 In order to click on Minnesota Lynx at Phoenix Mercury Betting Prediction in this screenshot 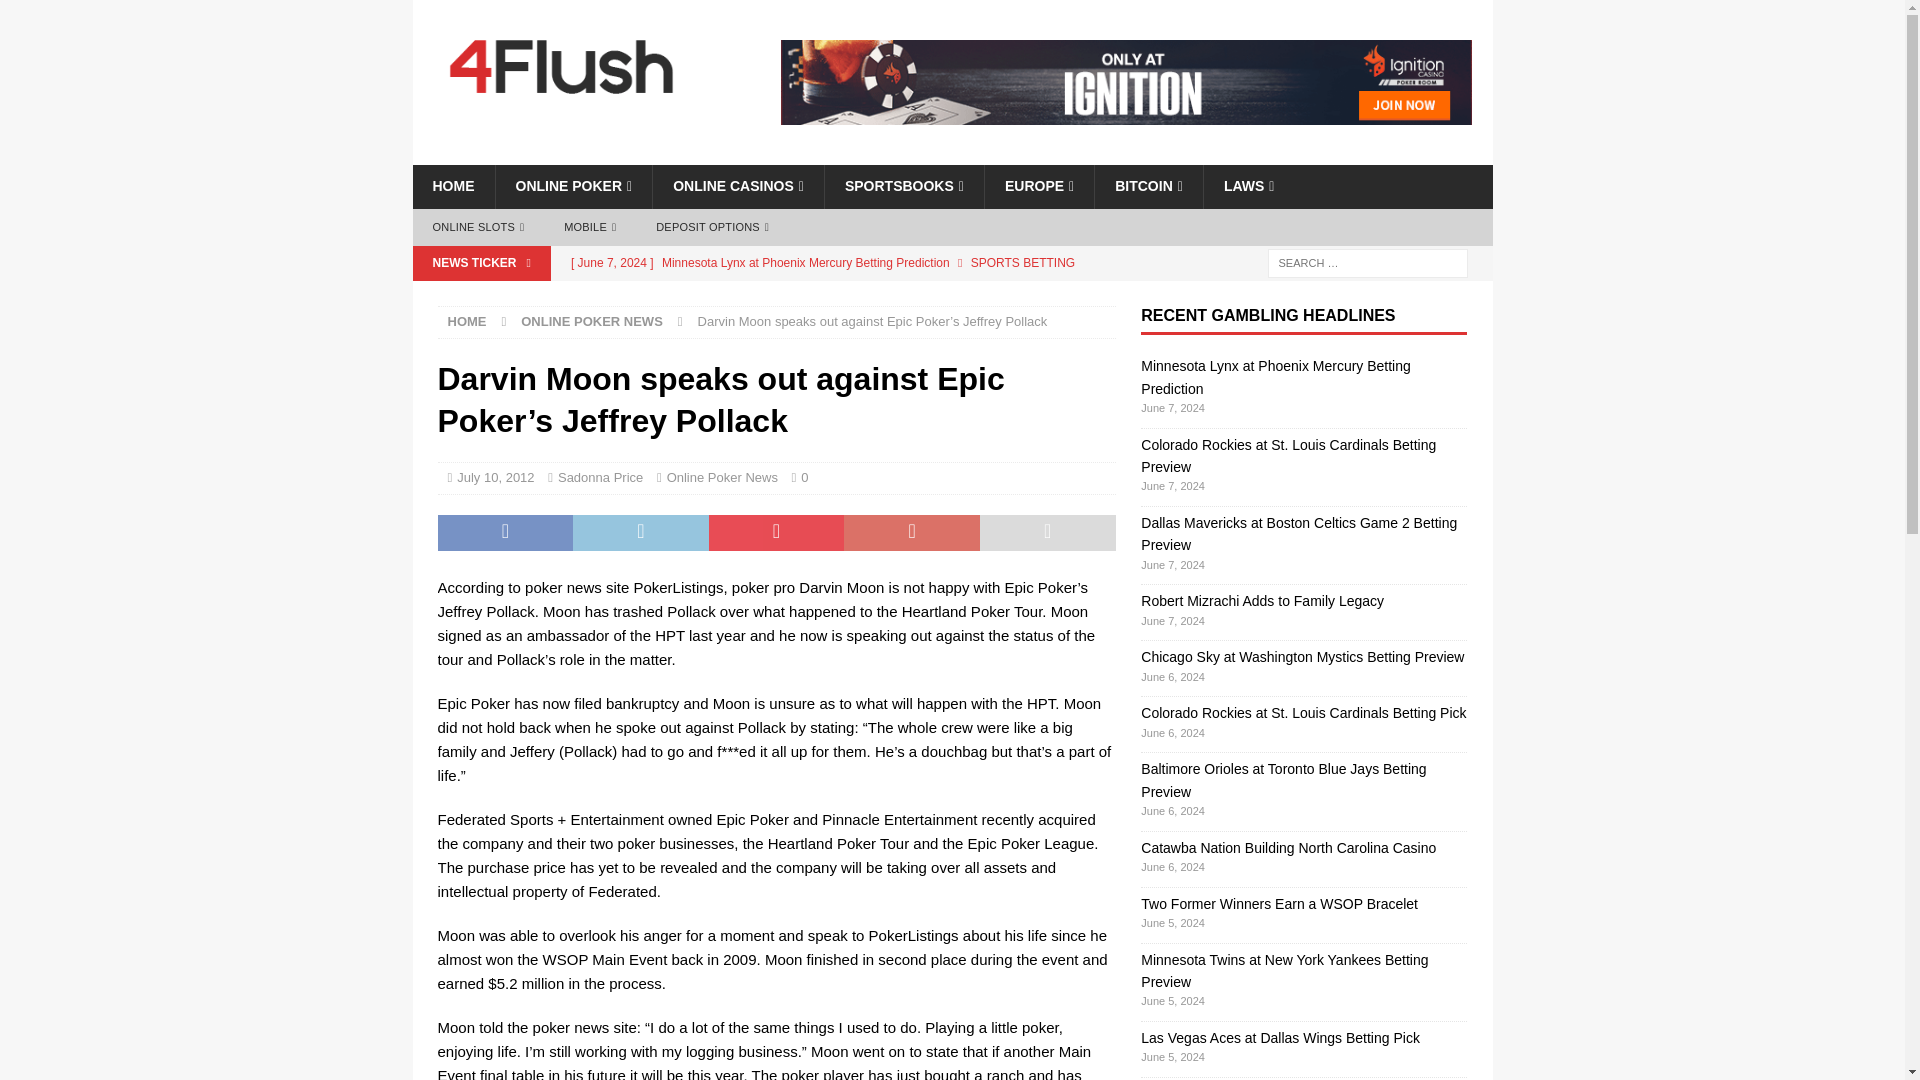, I will do `click(837, 262)`.